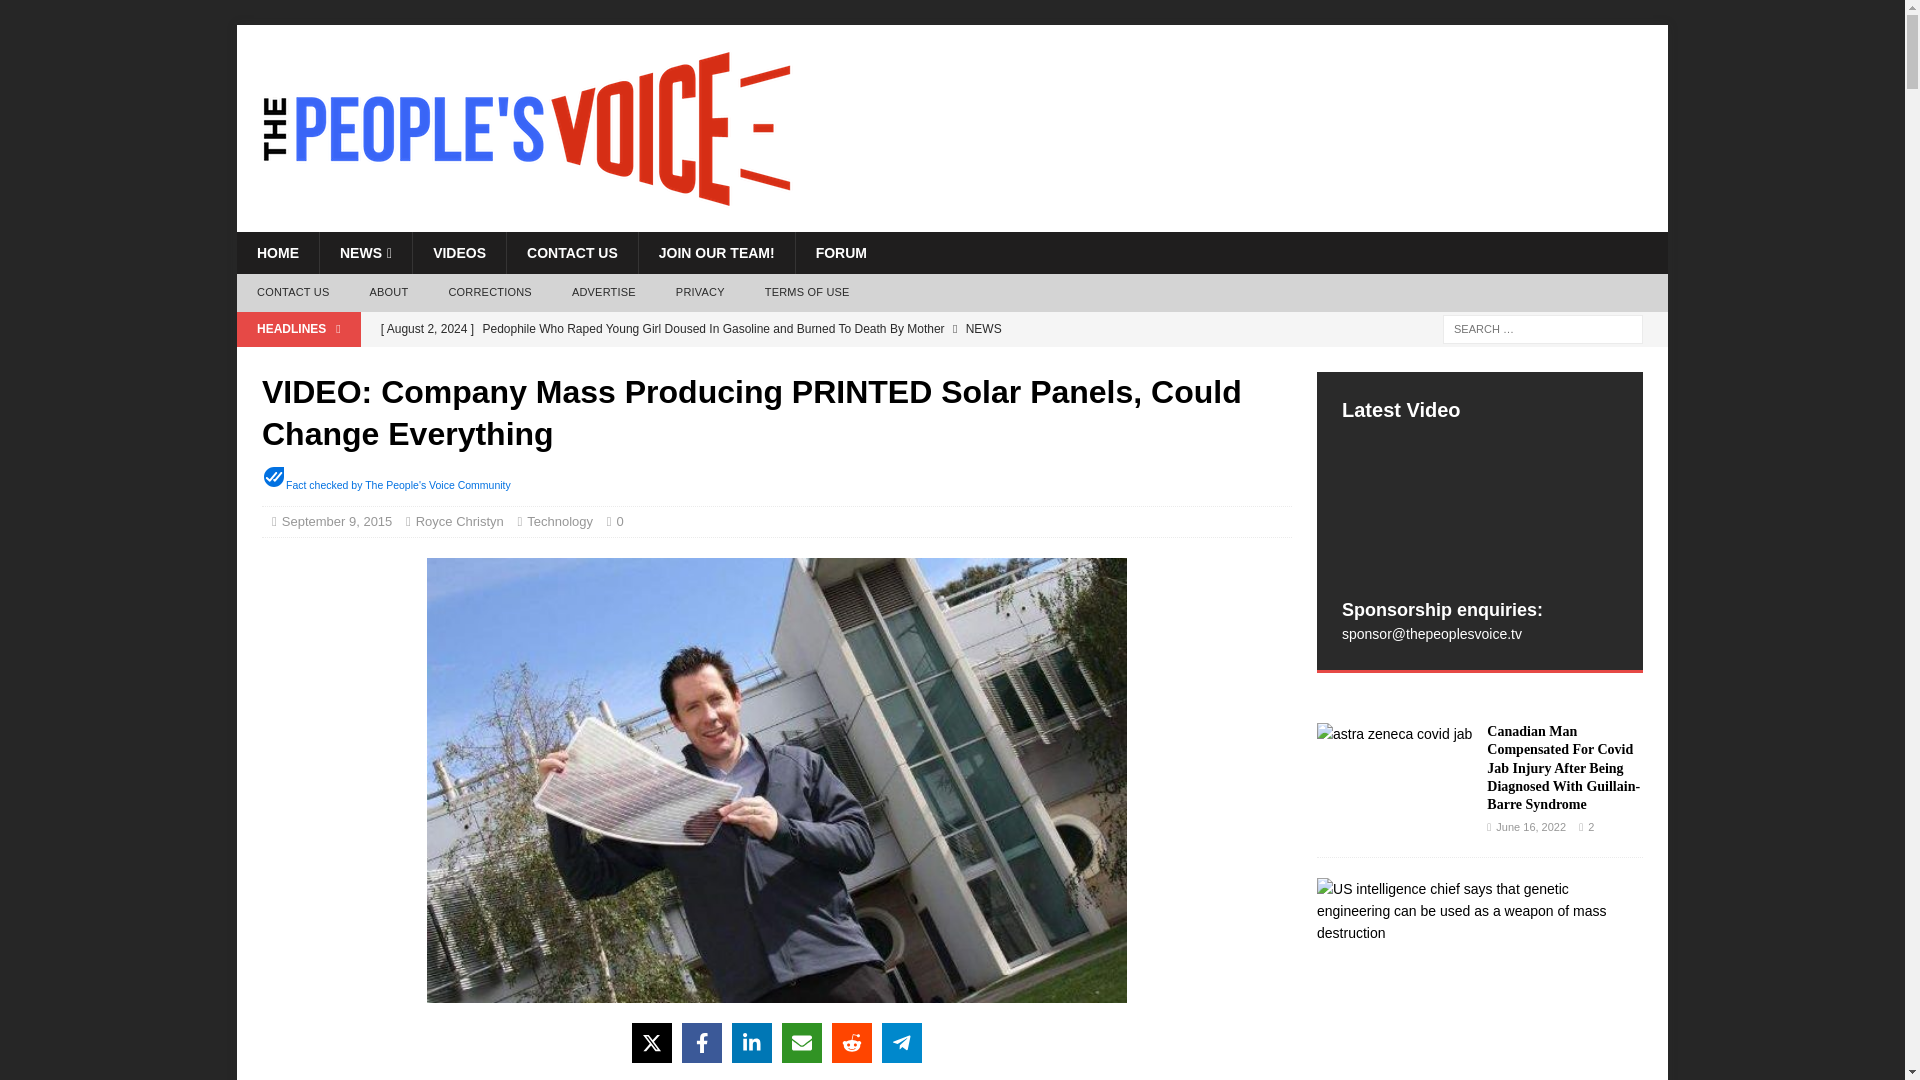 The height and width of the screenshot is (1080, 1920). I want to click on FORUM, so click(840, 253).